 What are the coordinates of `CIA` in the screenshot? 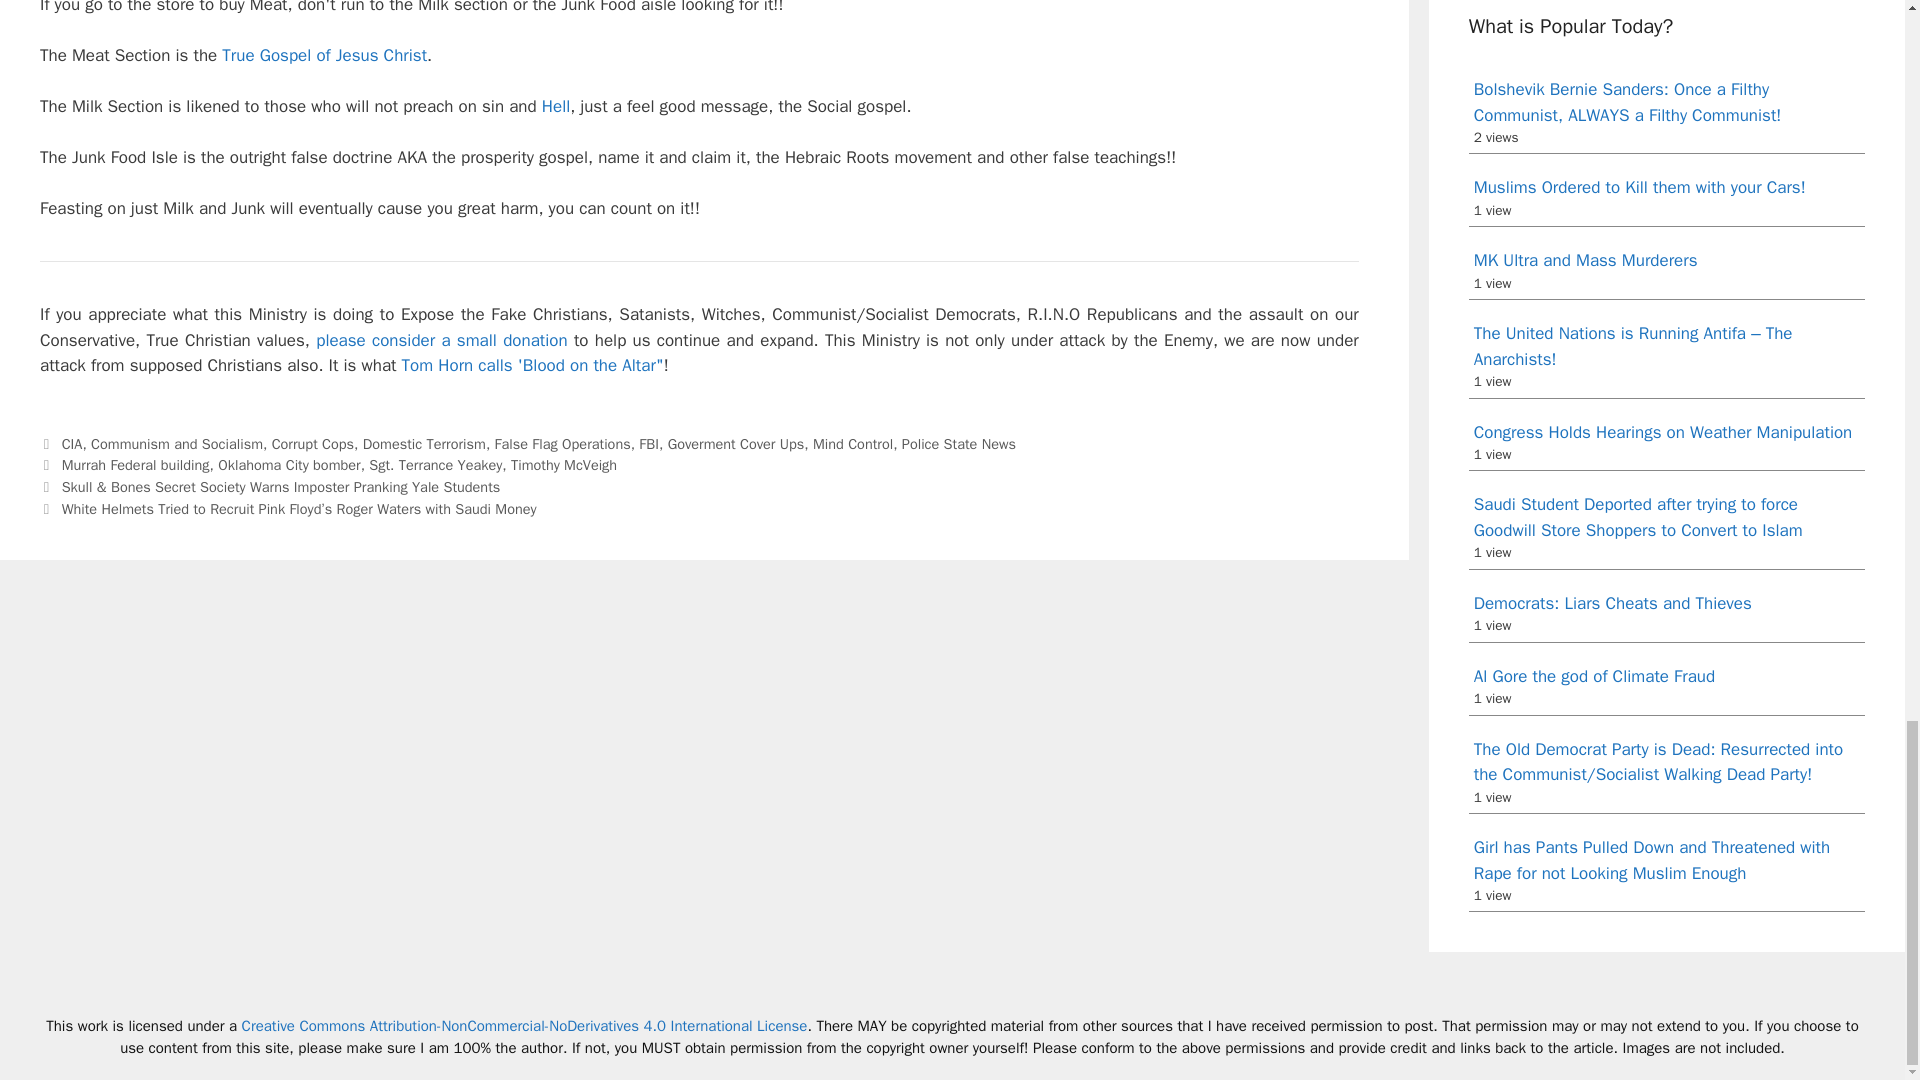 It's located at (72, 444).